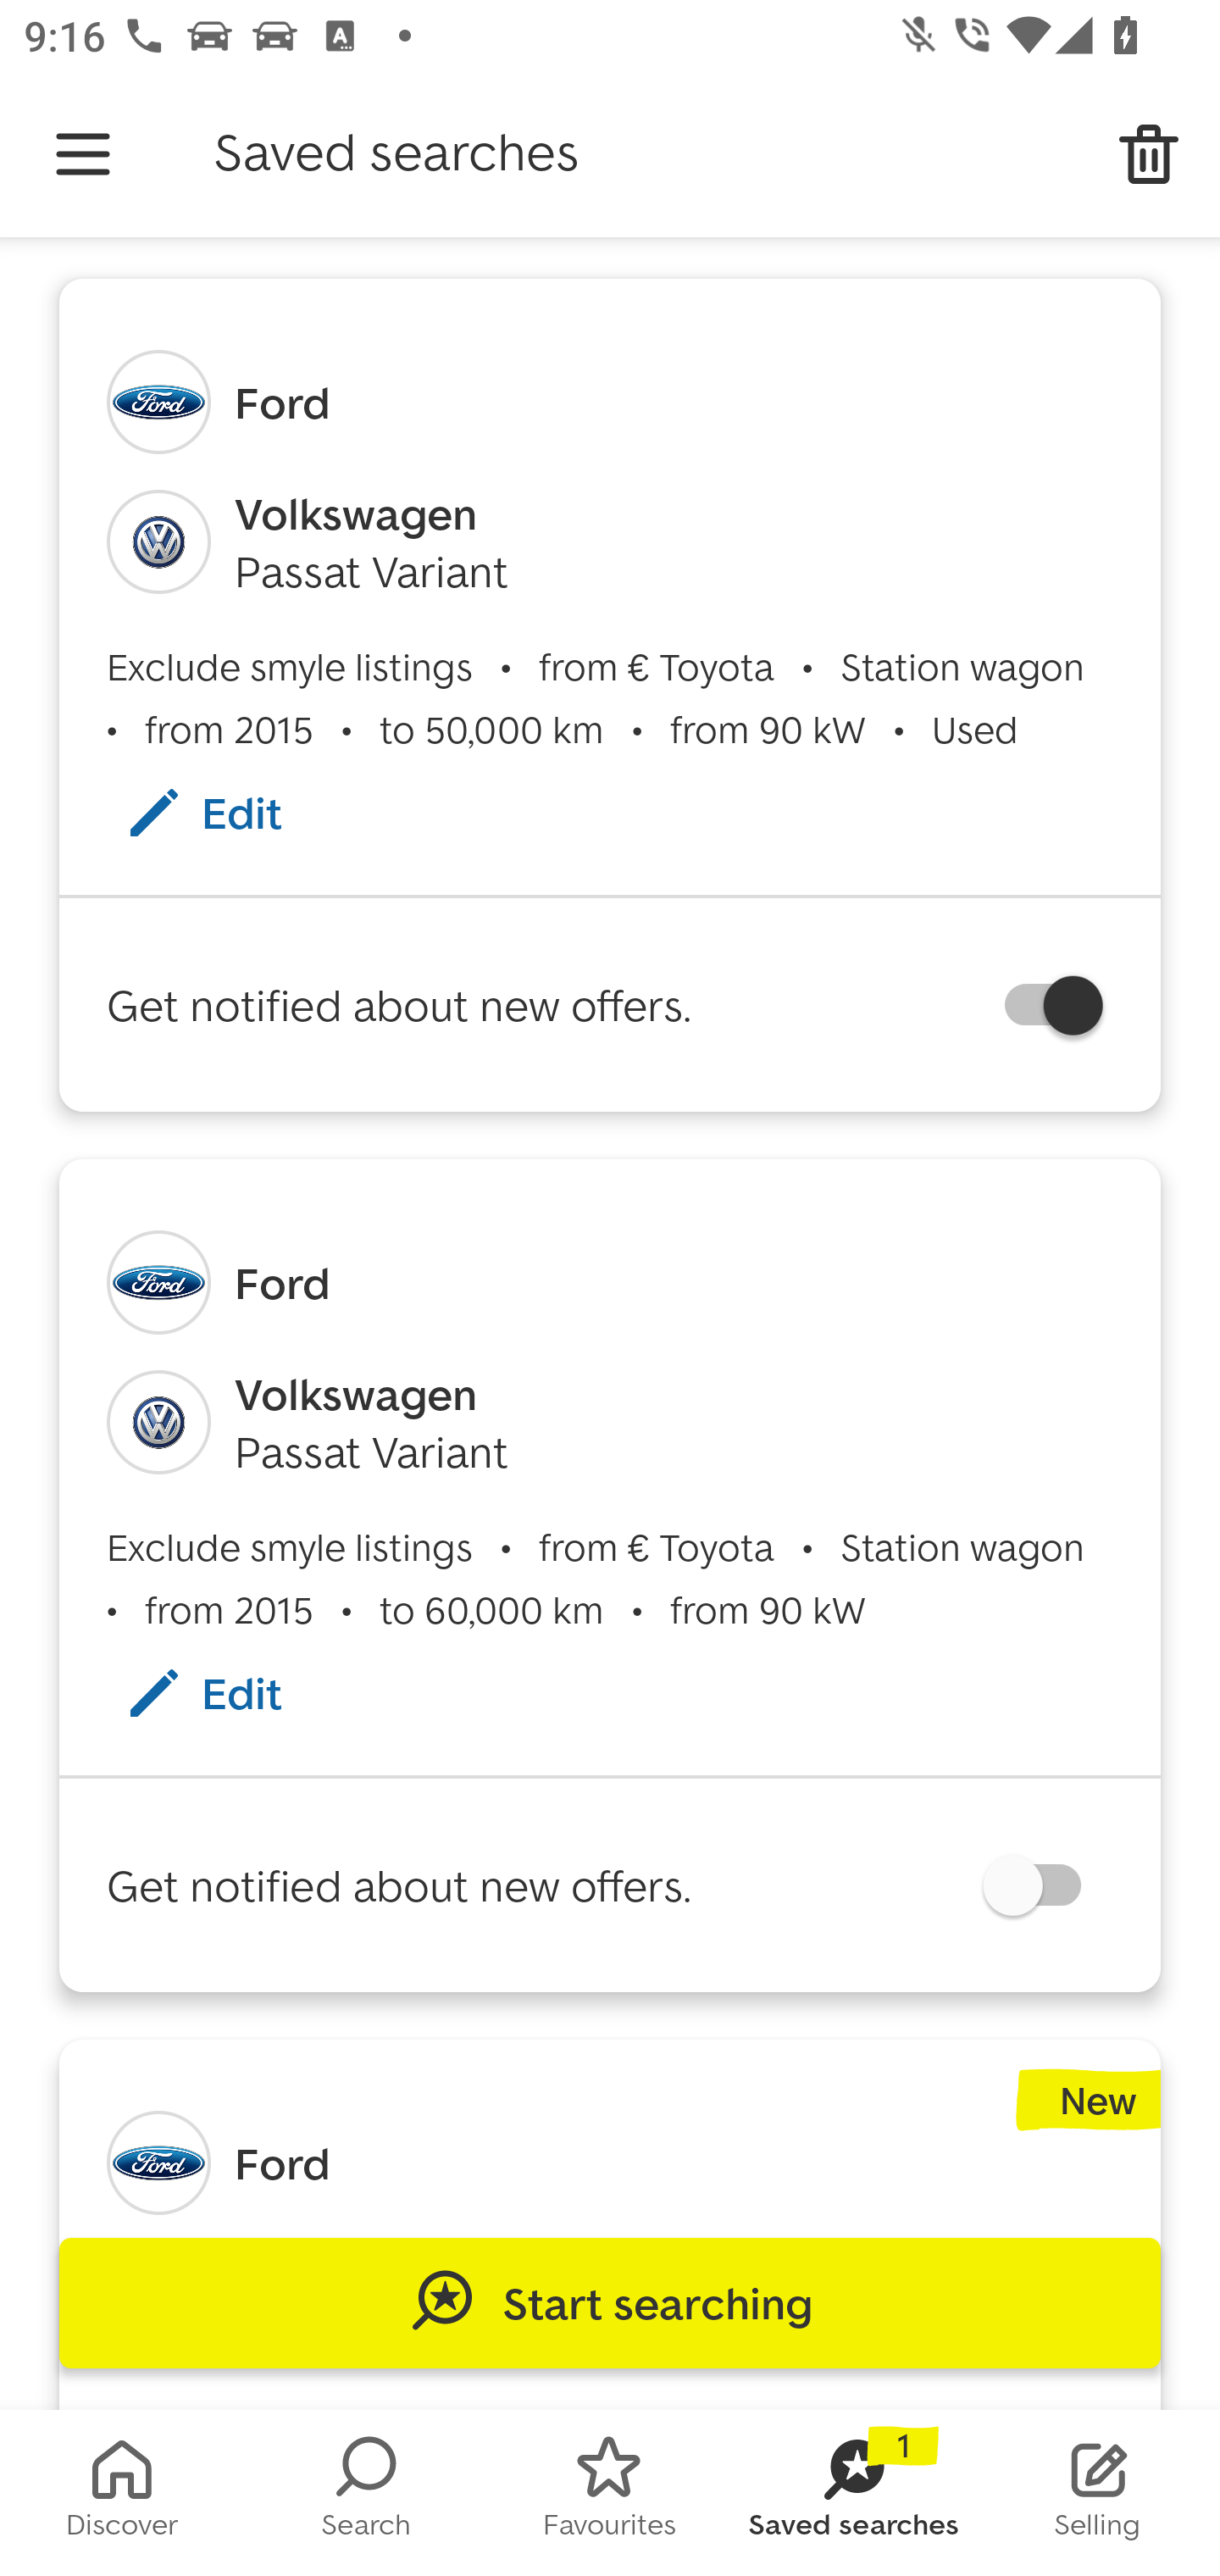 The image size is (1220, 2576). What do you see at coordinates (1098, 2493) in the screenshot?
I see `STOCK_LIST Selling` at bounding box center [1098, 2493].